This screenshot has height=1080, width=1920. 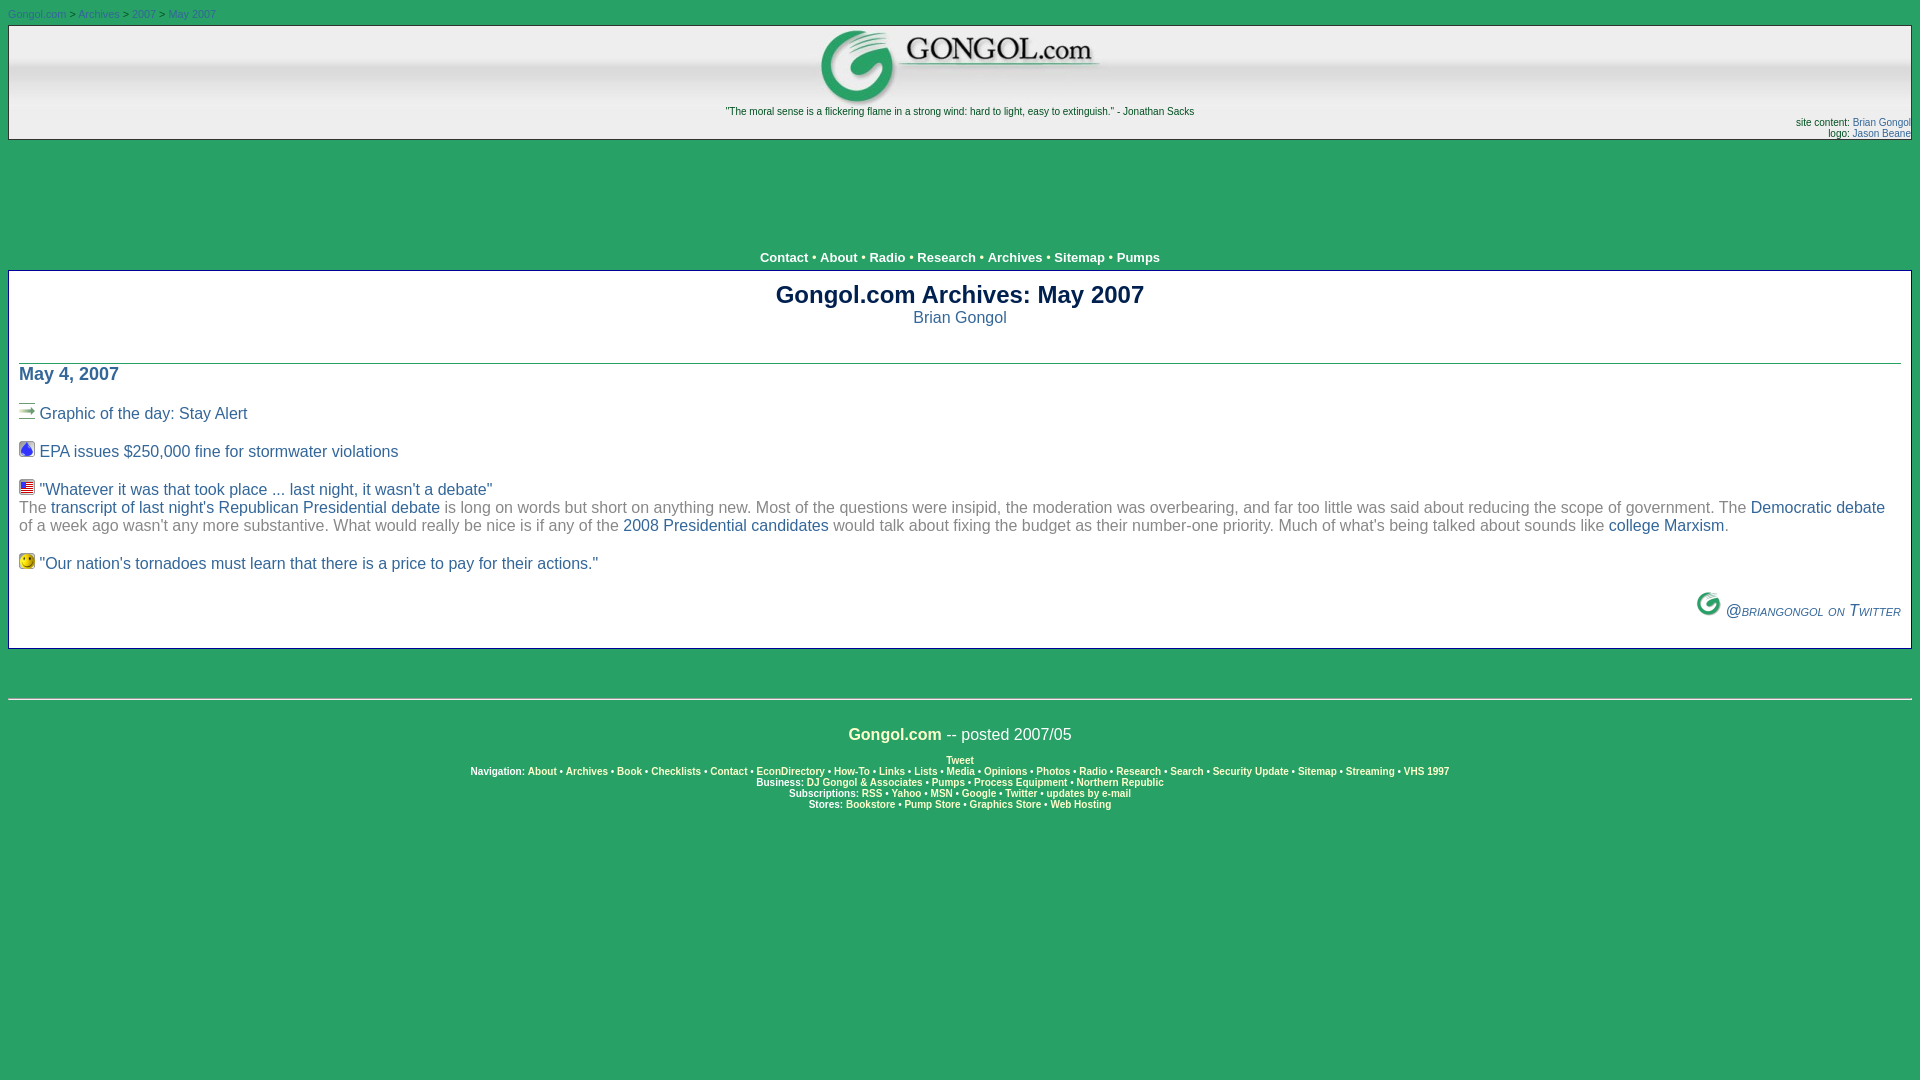 What do you see at coordinates (69, 374) in the screenshot?
I see `May 4, 2007` at bounding box center [69, 374].